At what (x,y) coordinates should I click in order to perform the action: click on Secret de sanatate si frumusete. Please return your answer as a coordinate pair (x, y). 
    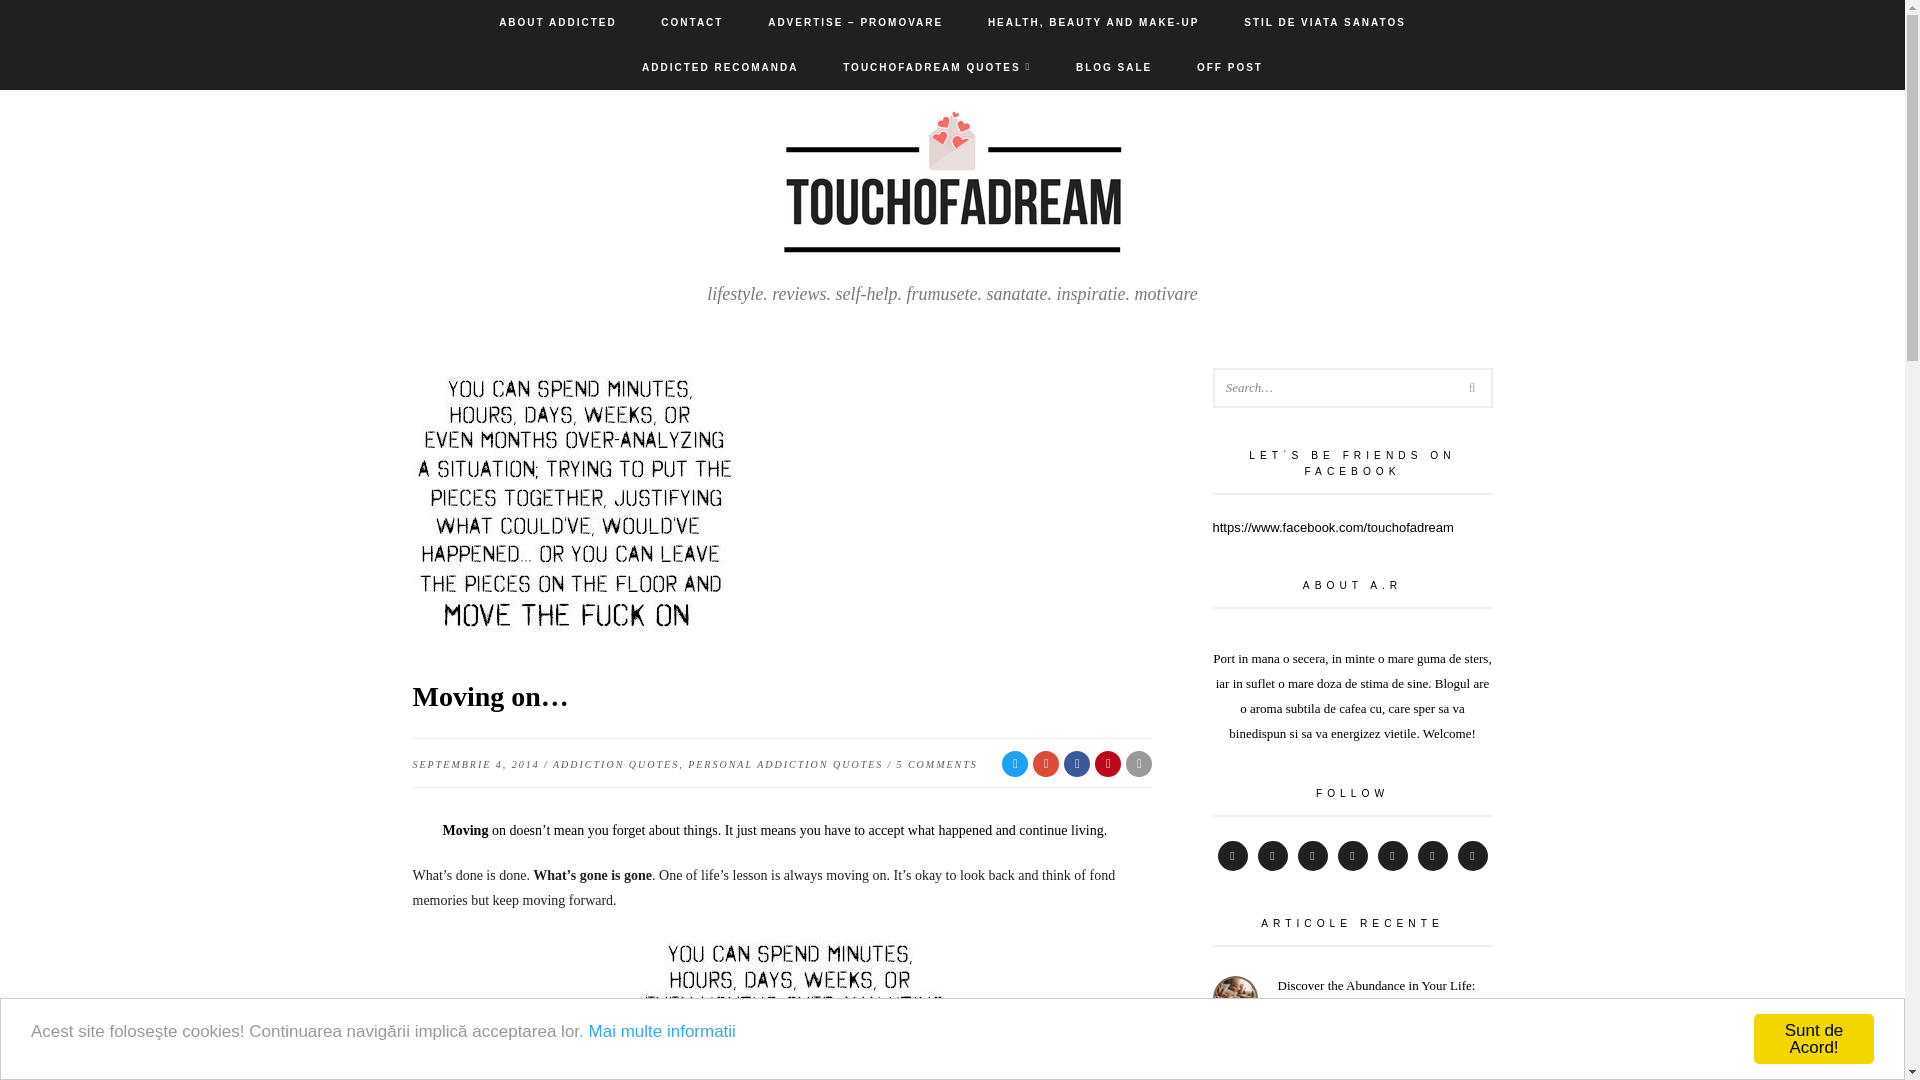
    Looking at the image, I should click on (1094, 22).